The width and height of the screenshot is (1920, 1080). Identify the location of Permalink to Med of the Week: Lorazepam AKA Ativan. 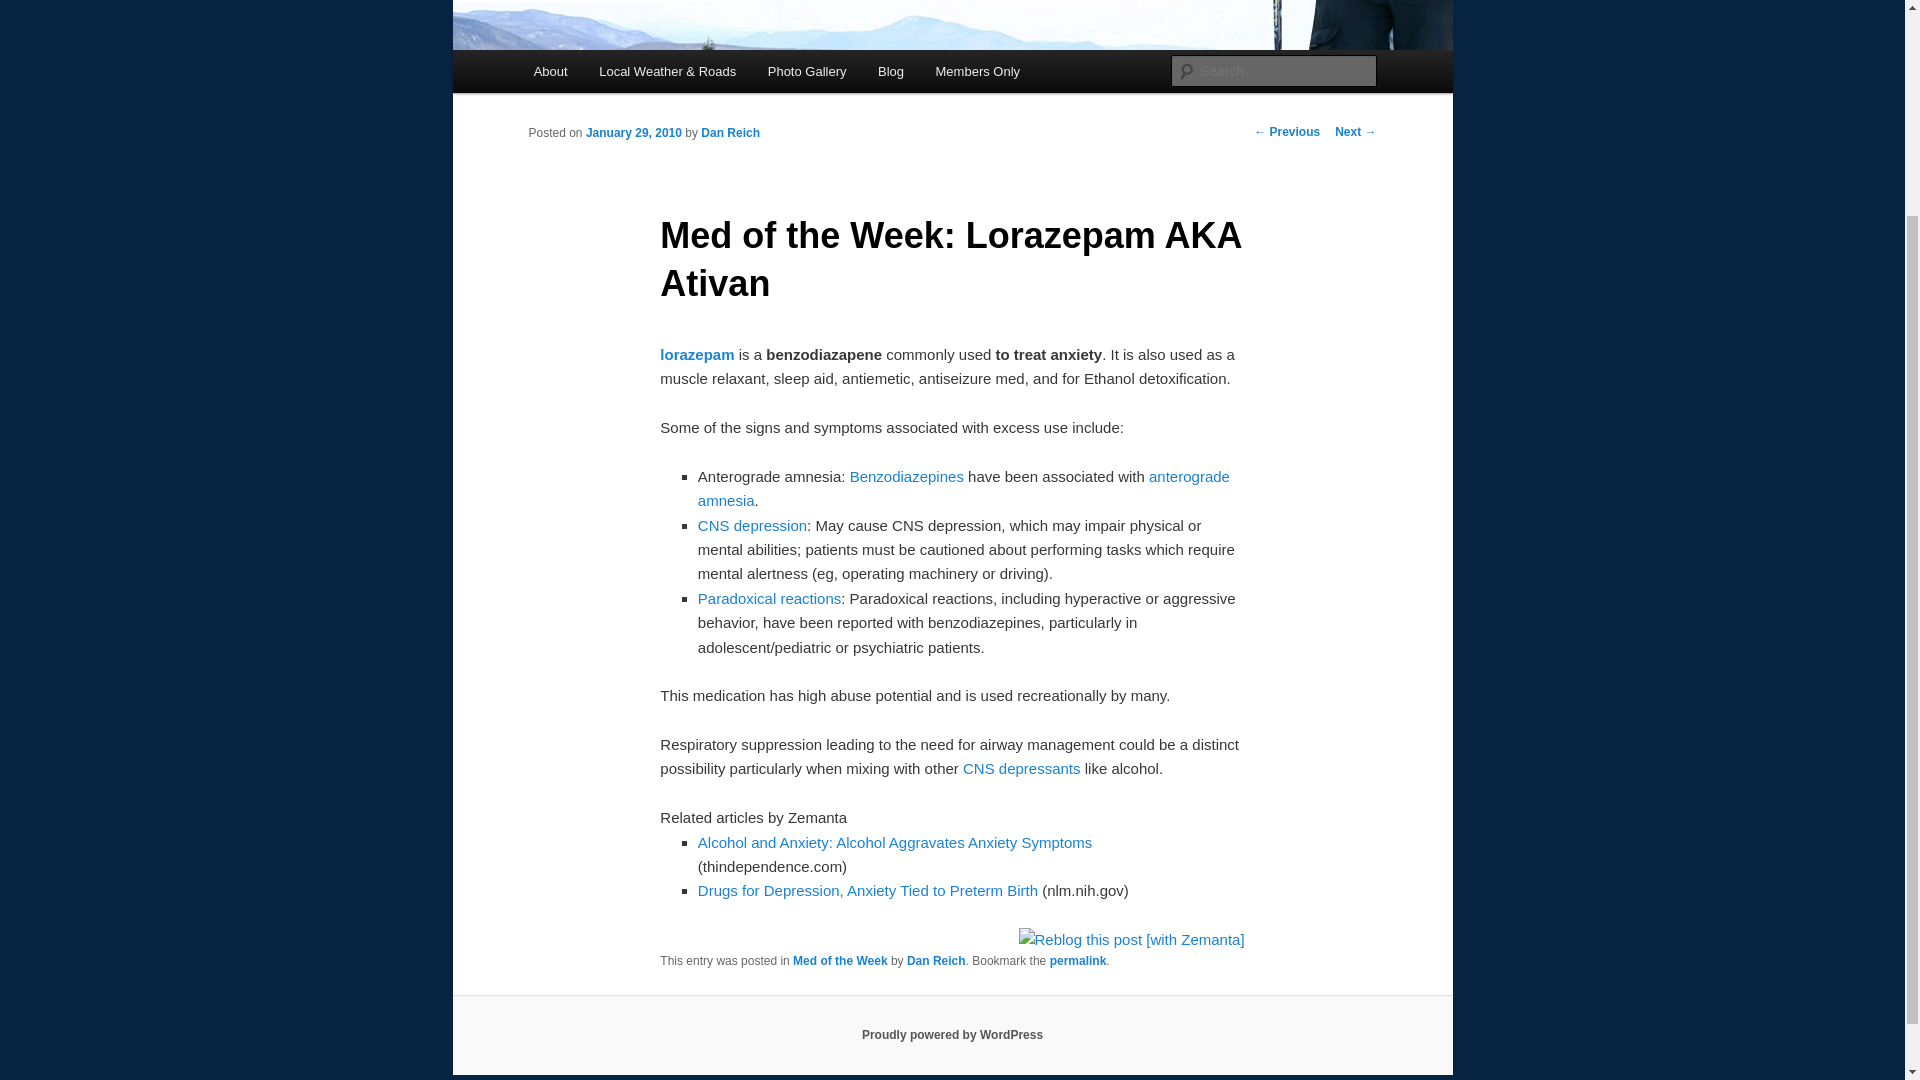
(1078, 960).